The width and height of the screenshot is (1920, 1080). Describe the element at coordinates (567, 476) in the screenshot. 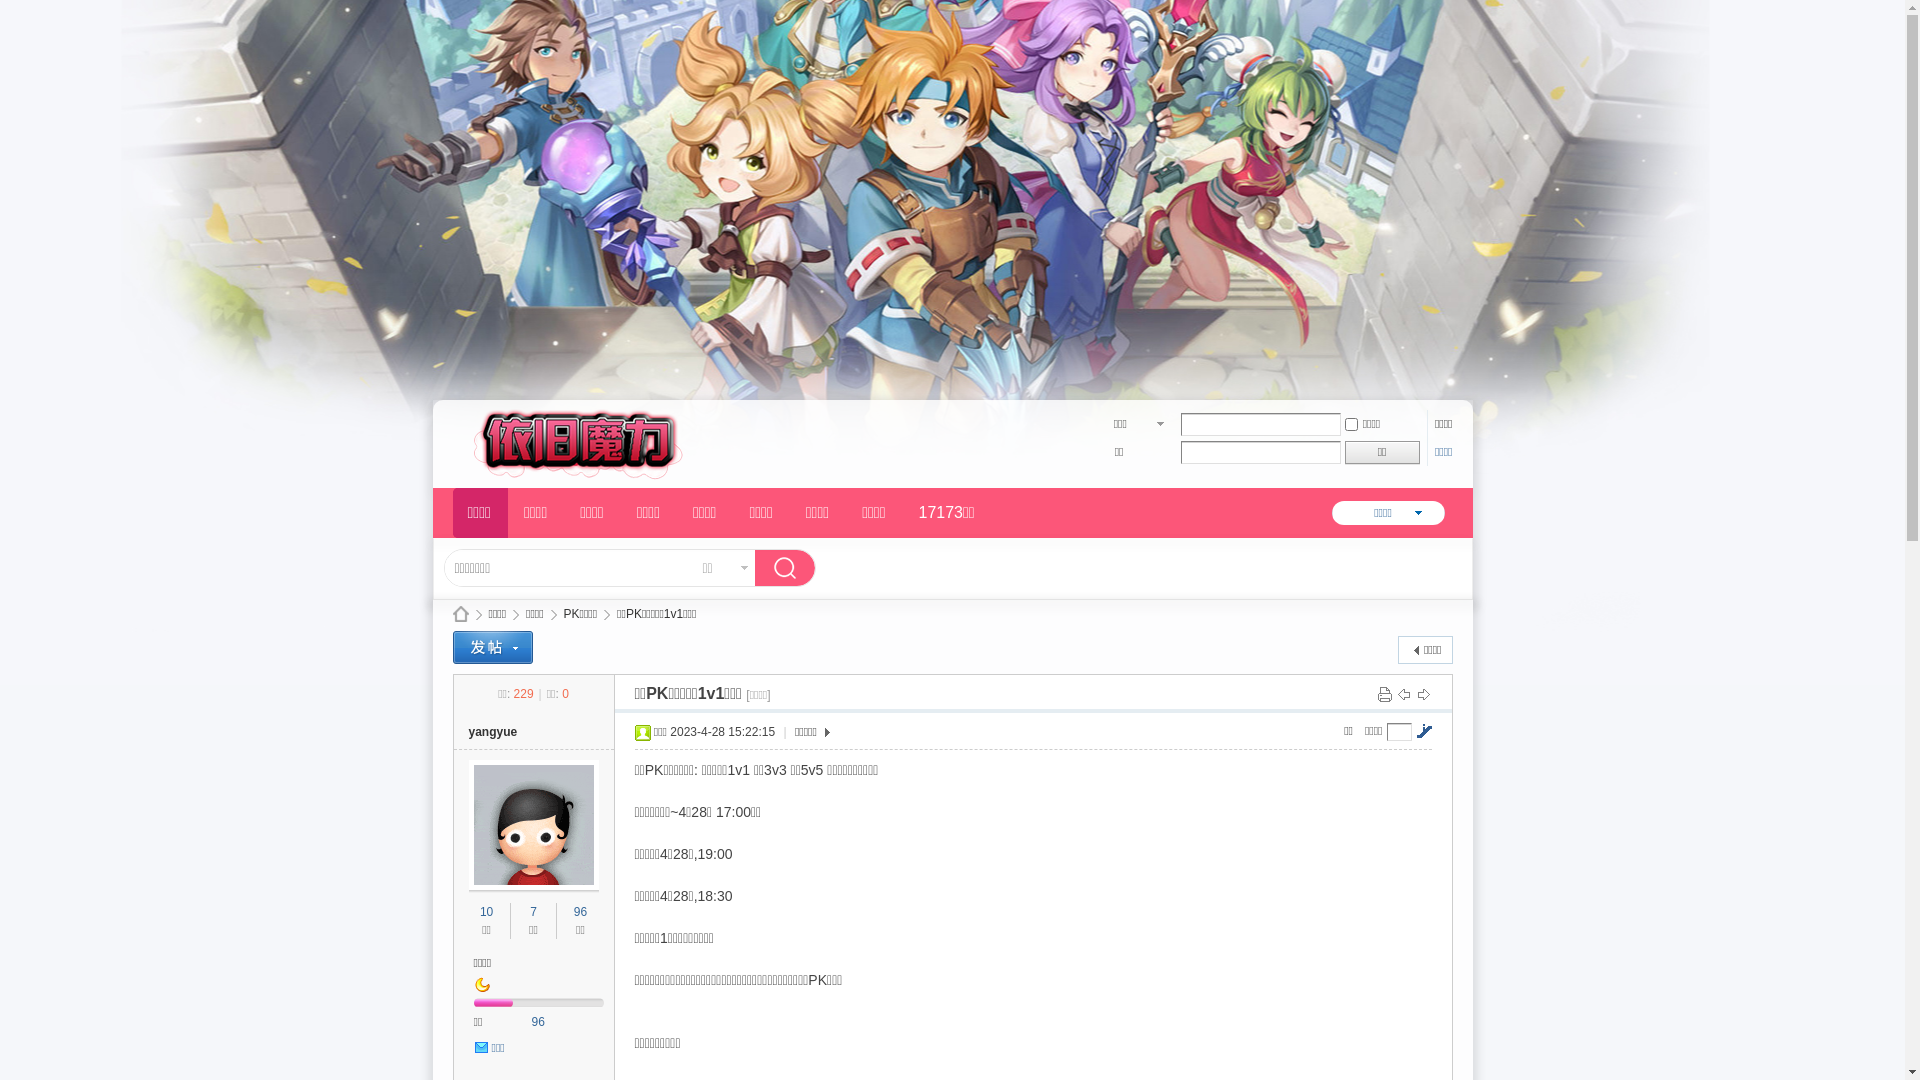

I see `Discuz! Board` at that location.